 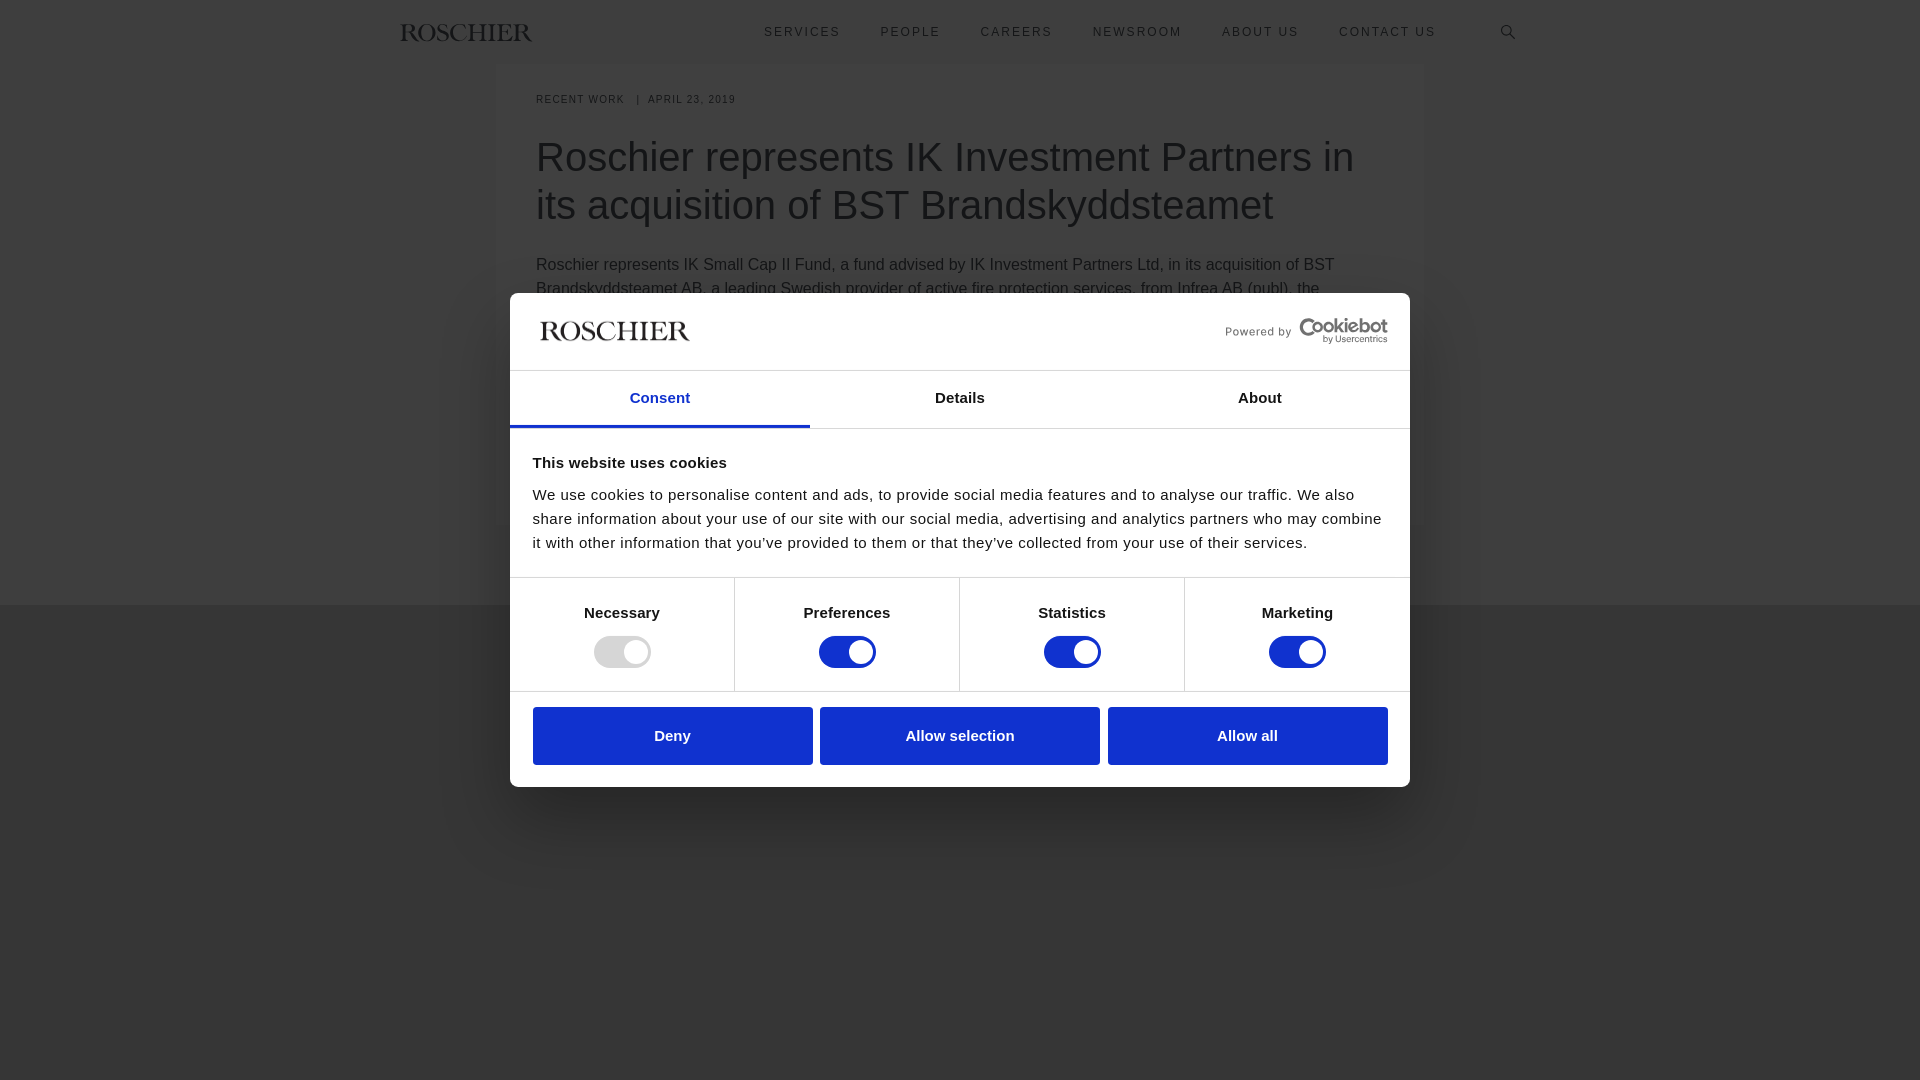 I want to click on Deny, so click(x=672, y=264).